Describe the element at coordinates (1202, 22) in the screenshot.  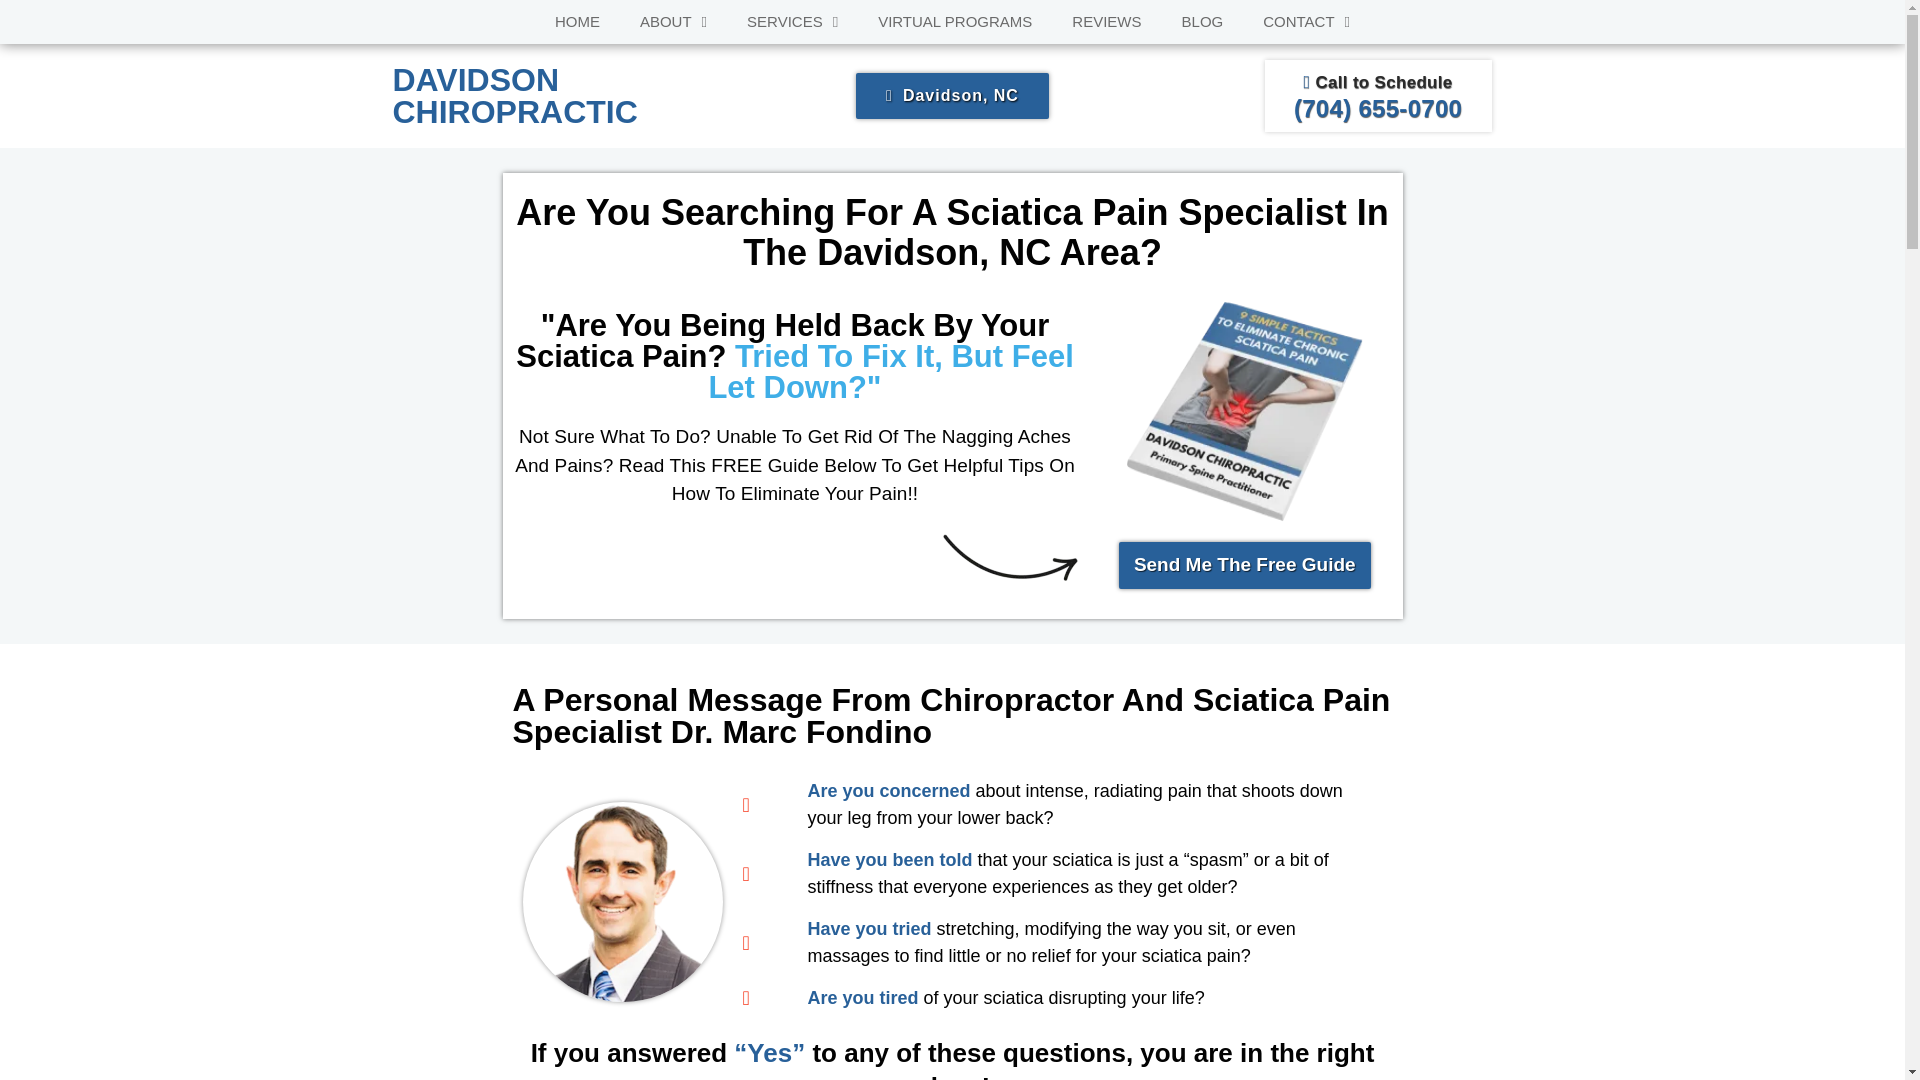
I see `BLOG` at that location.